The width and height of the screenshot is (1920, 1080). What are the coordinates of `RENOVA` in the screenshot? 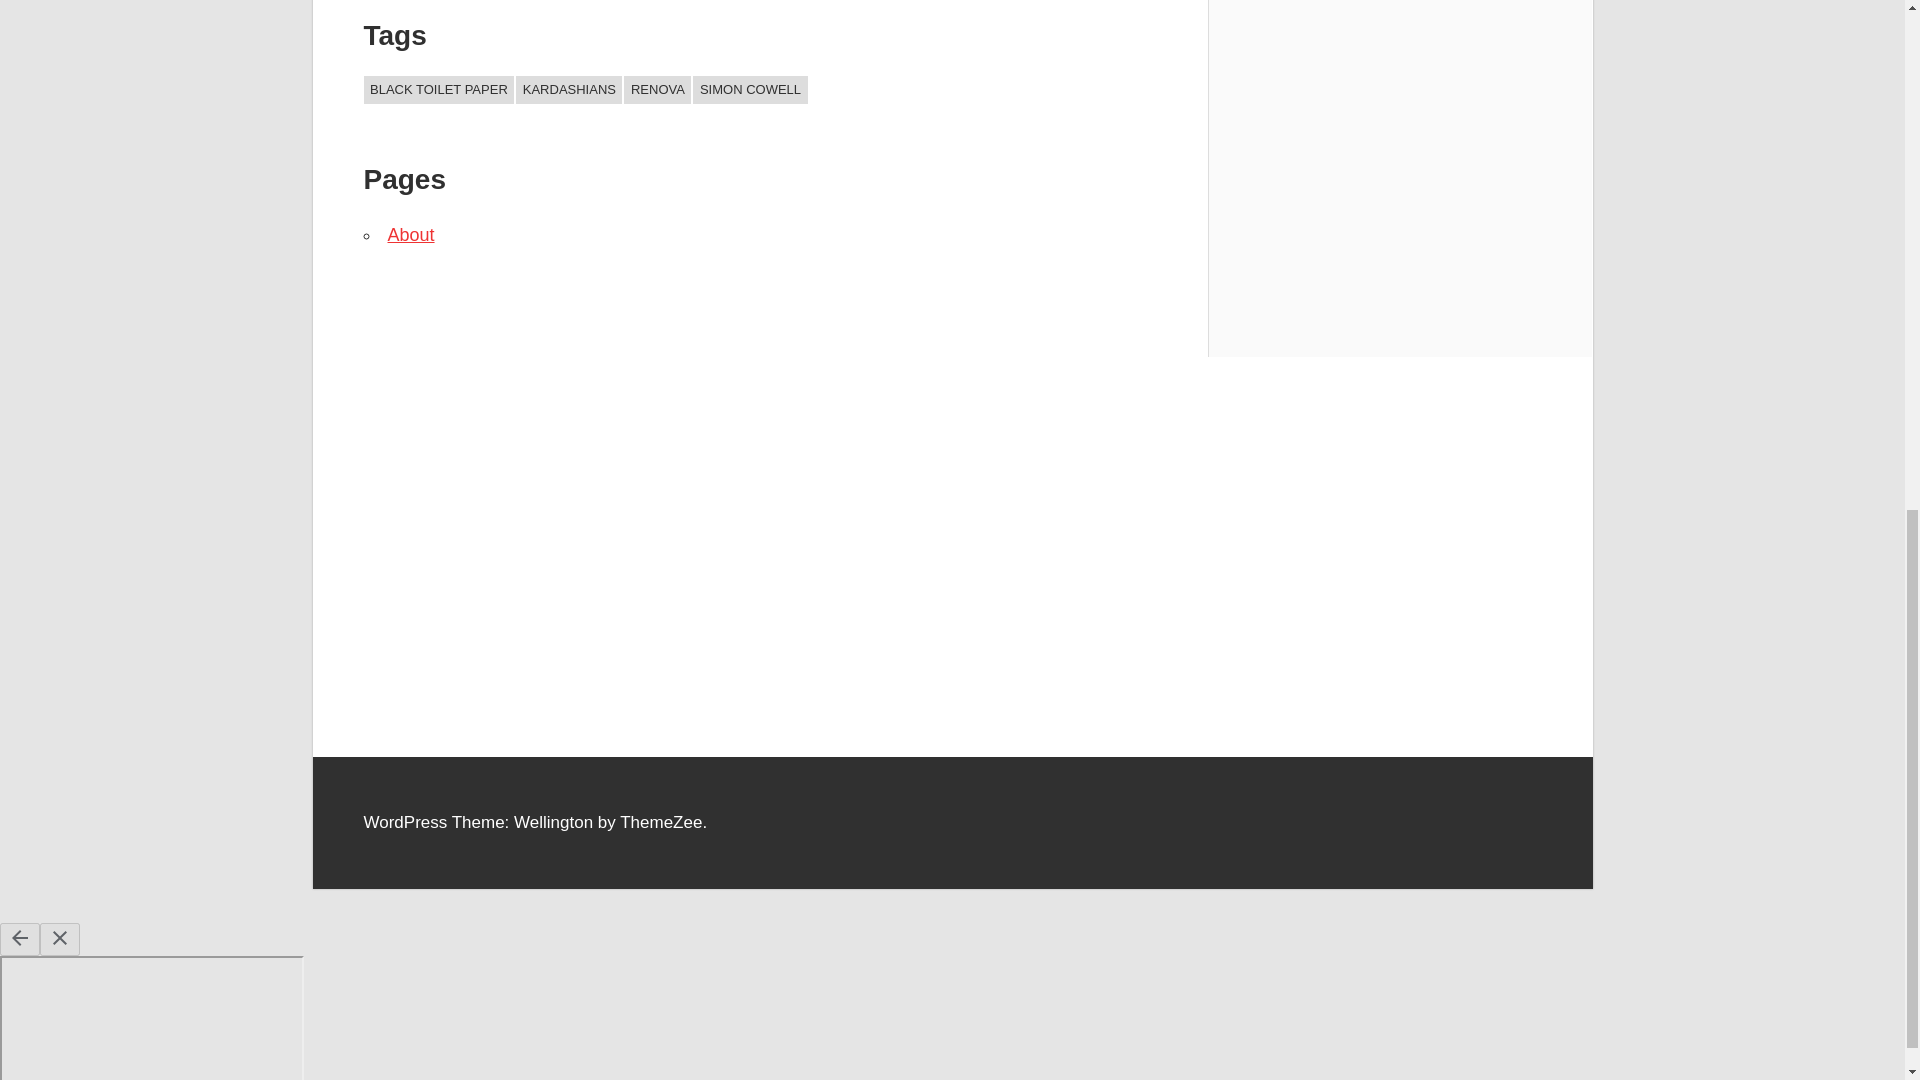 It's located at (658, 89).